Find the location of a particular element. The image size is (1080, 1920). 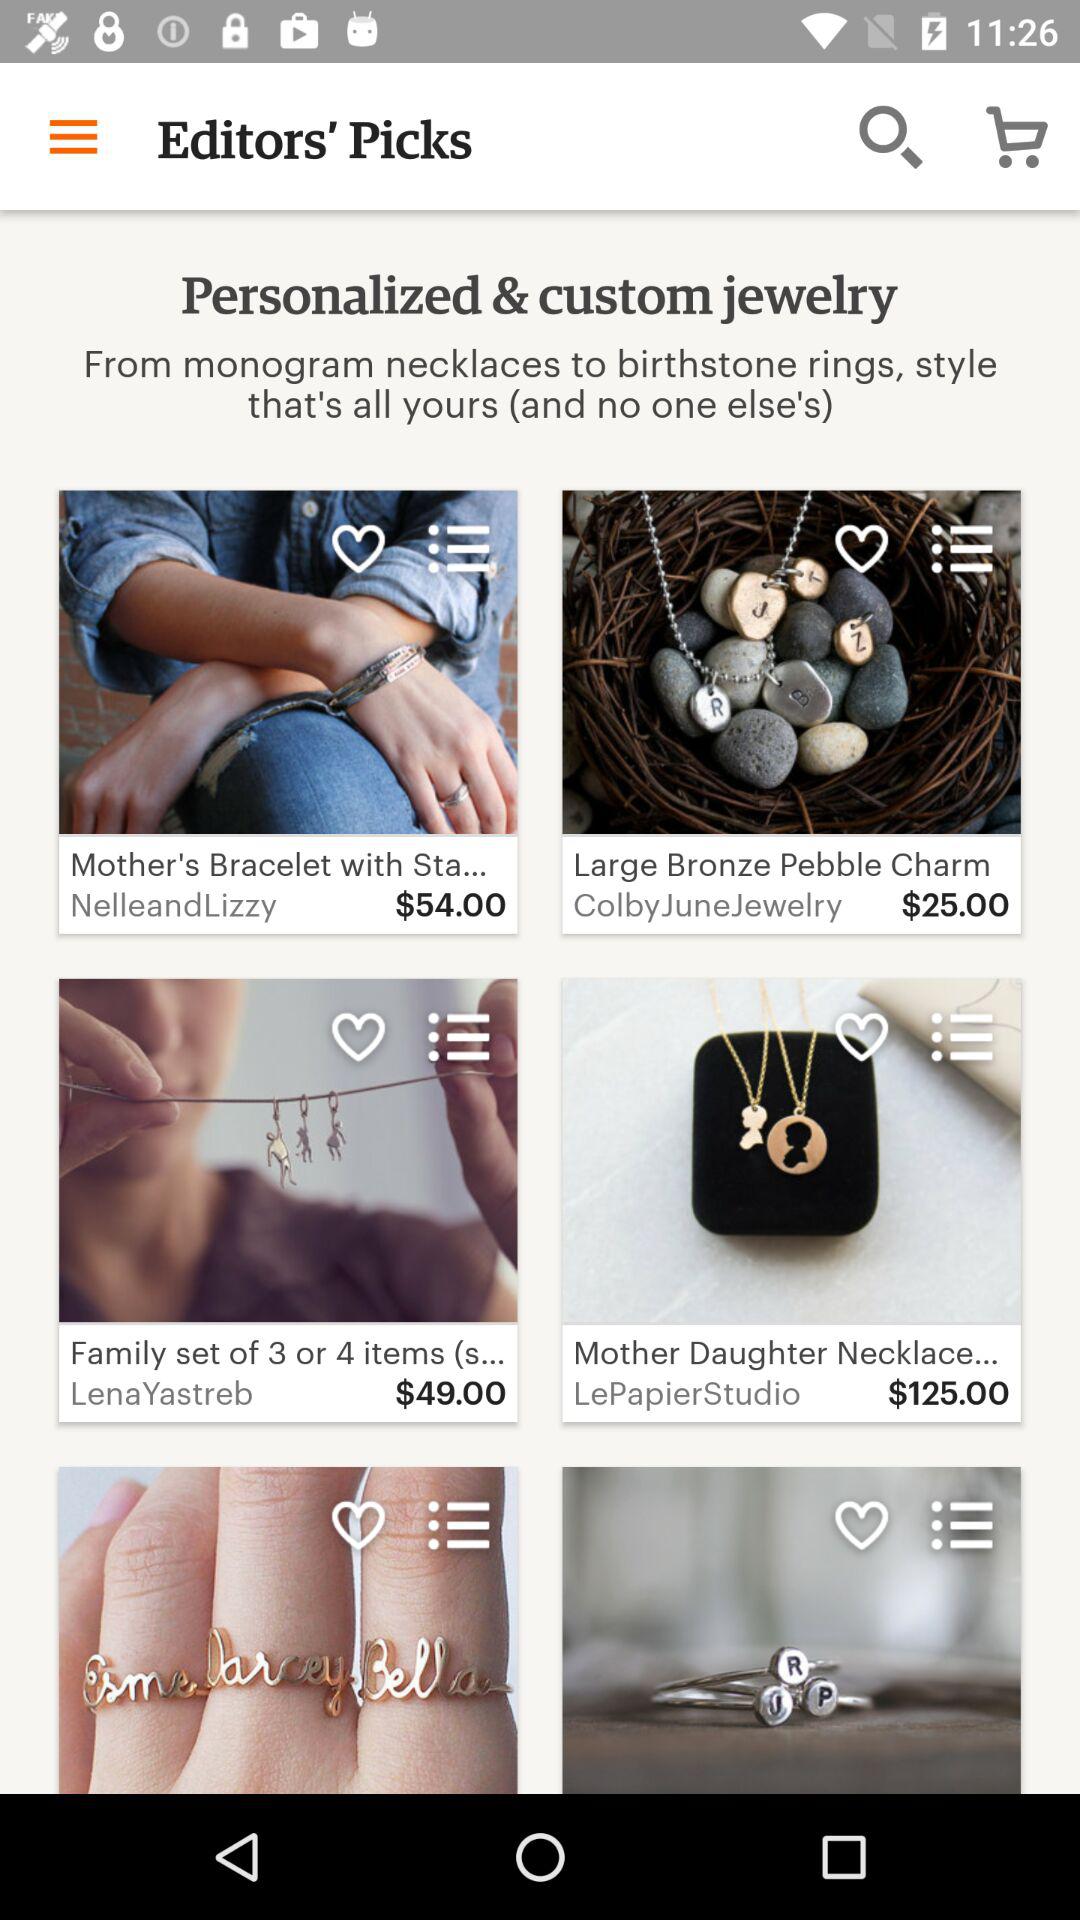

click the button below the text 5400 on the web page is located at coordinates (458, 1037).